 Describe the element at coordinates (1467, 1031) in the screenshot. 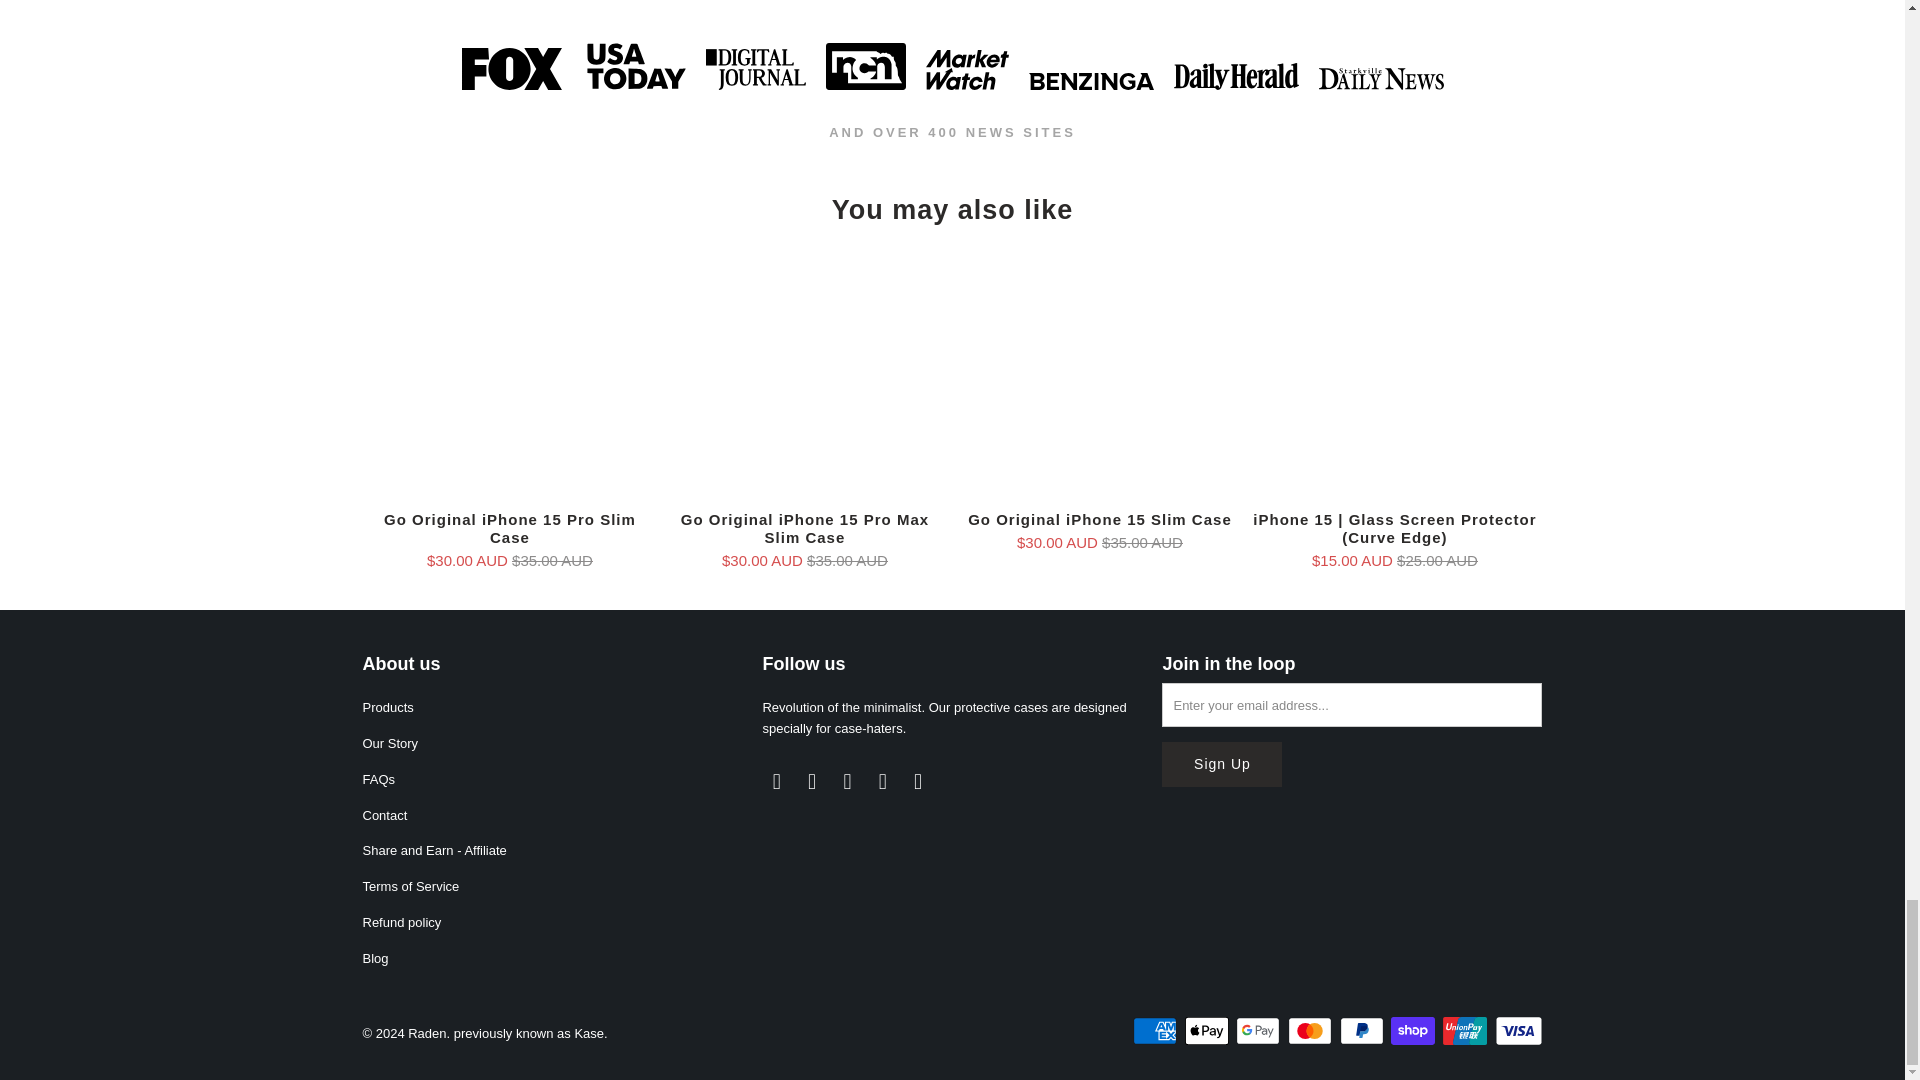

I see `Union Pay` at that location.